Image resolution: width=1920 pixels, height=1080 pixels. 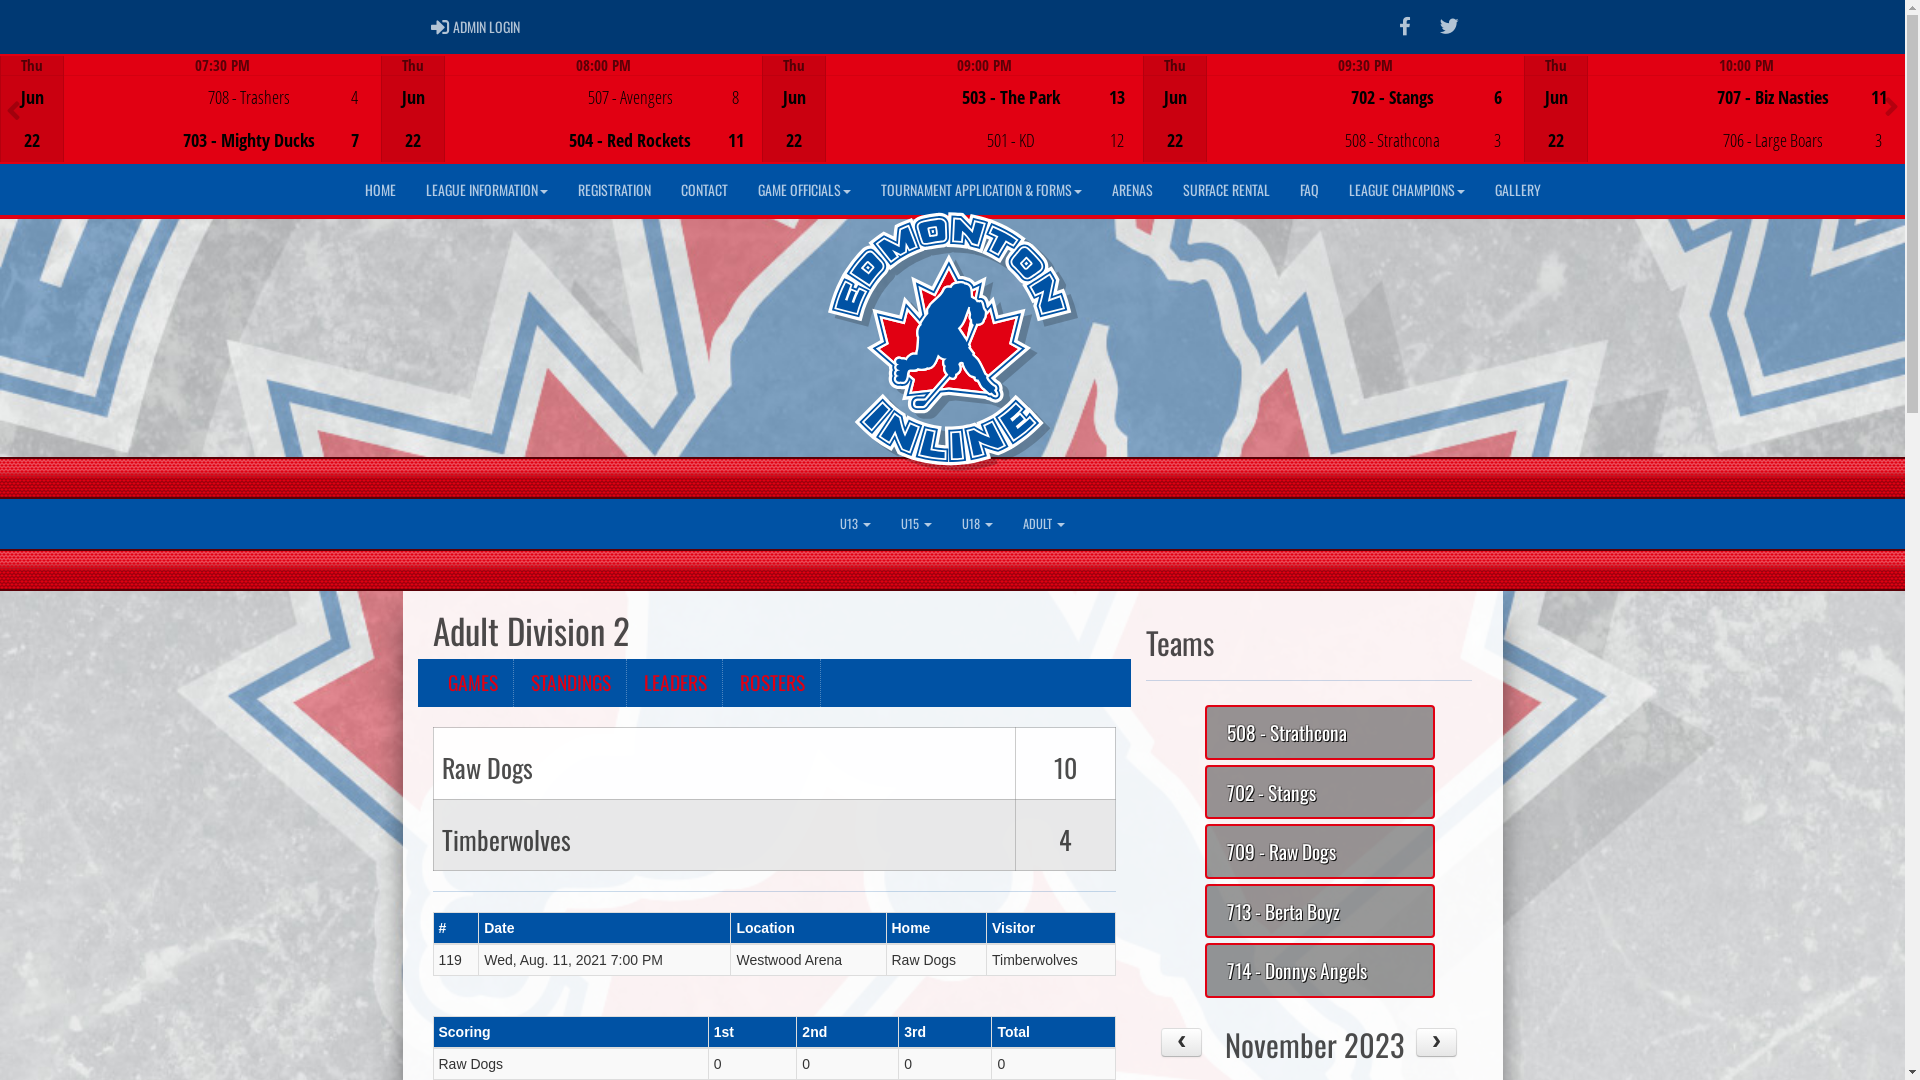 I want to click on 709 - Raw Dogs, so click(x=1320, y=852).